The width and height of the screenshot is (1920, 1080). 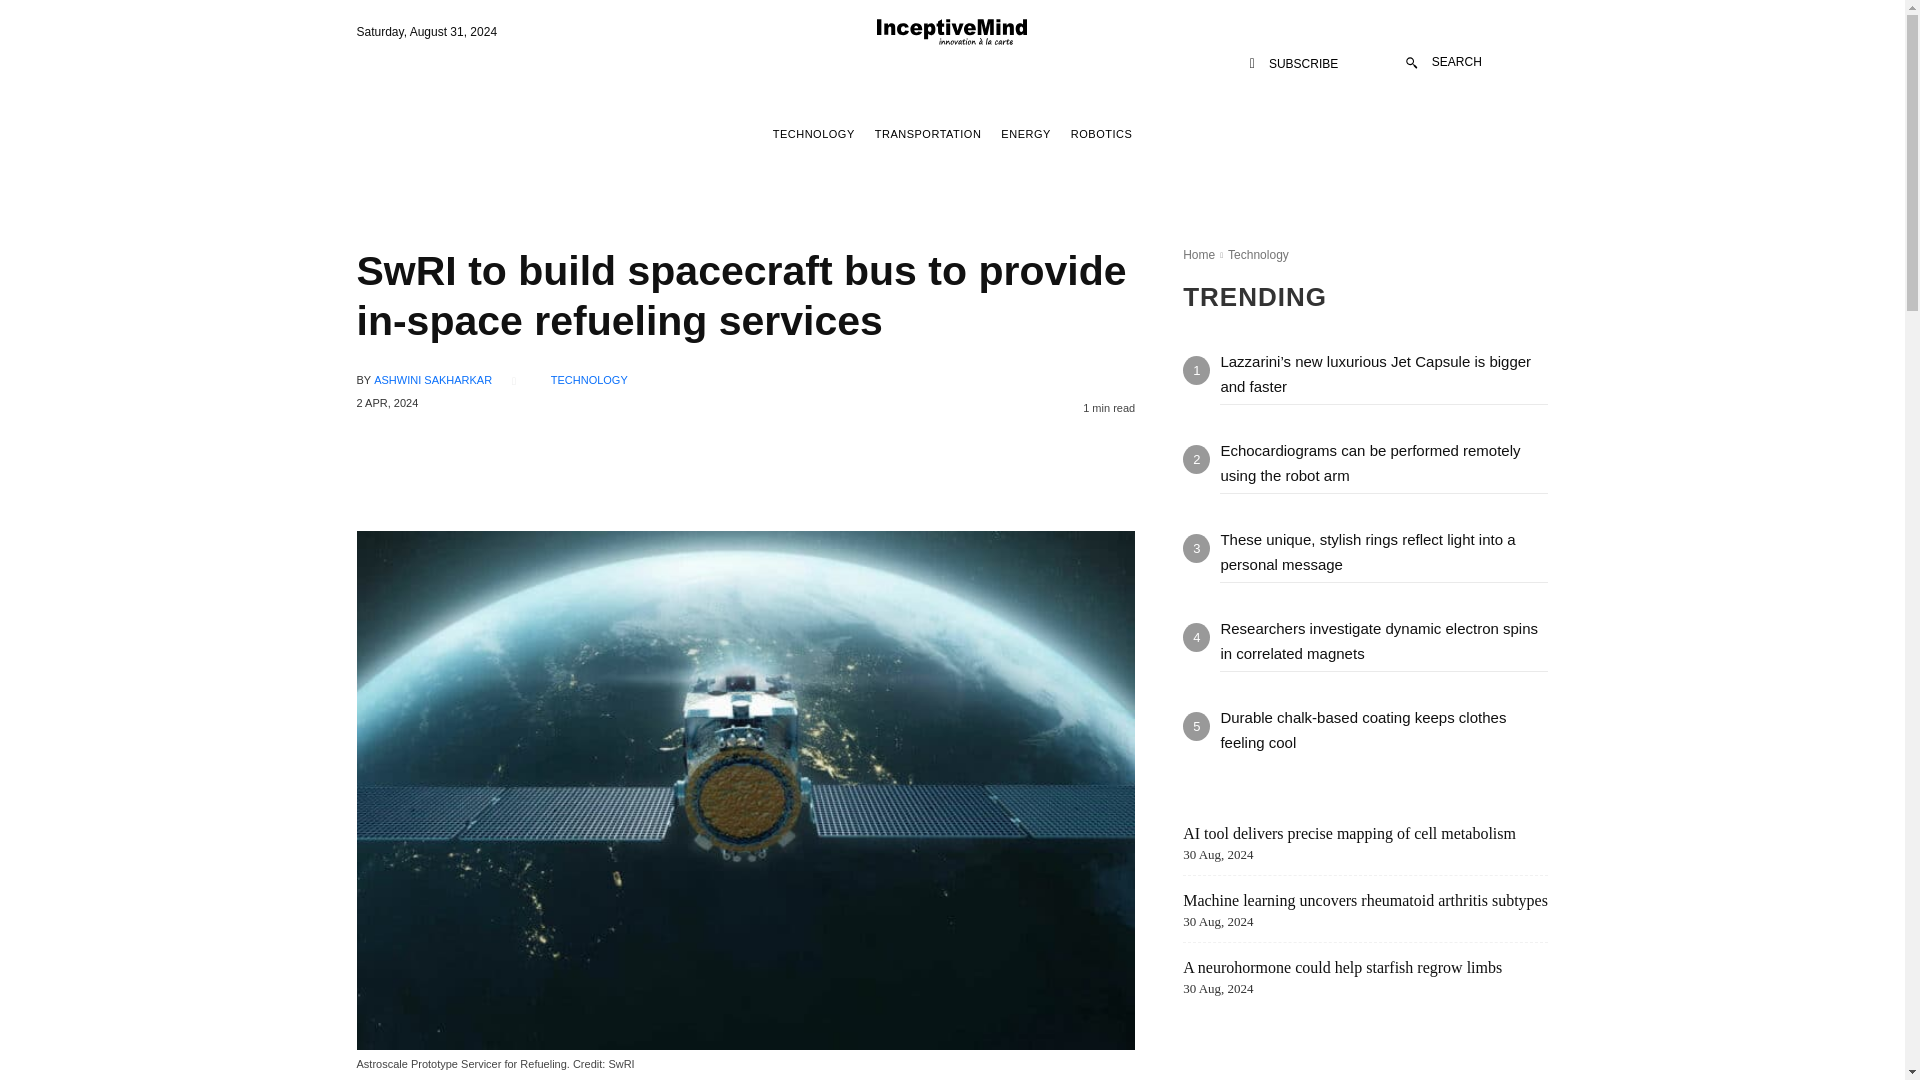 I want to click on Durable chalk-based coating keeps clothes feeling cool, so click(x=1362, y=729).